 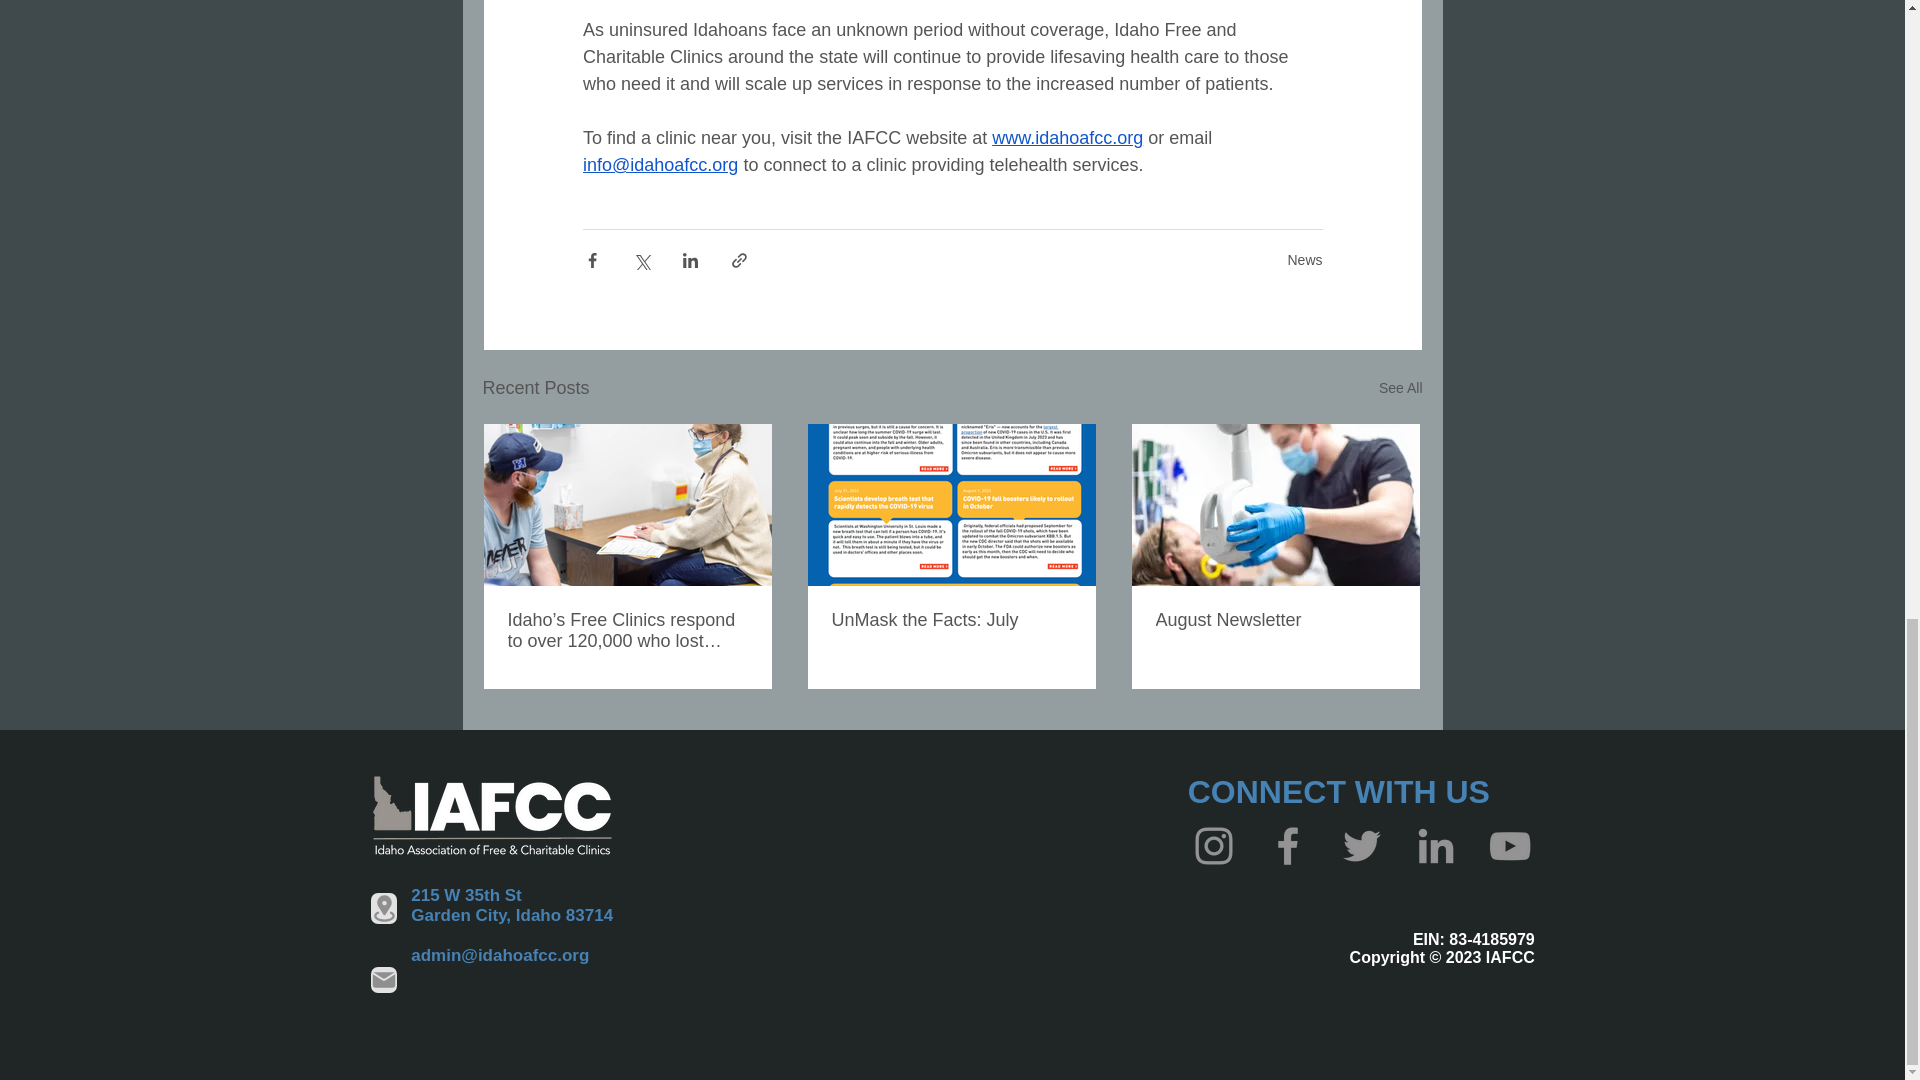 I want to click on News, so click(x=1304, y=259).